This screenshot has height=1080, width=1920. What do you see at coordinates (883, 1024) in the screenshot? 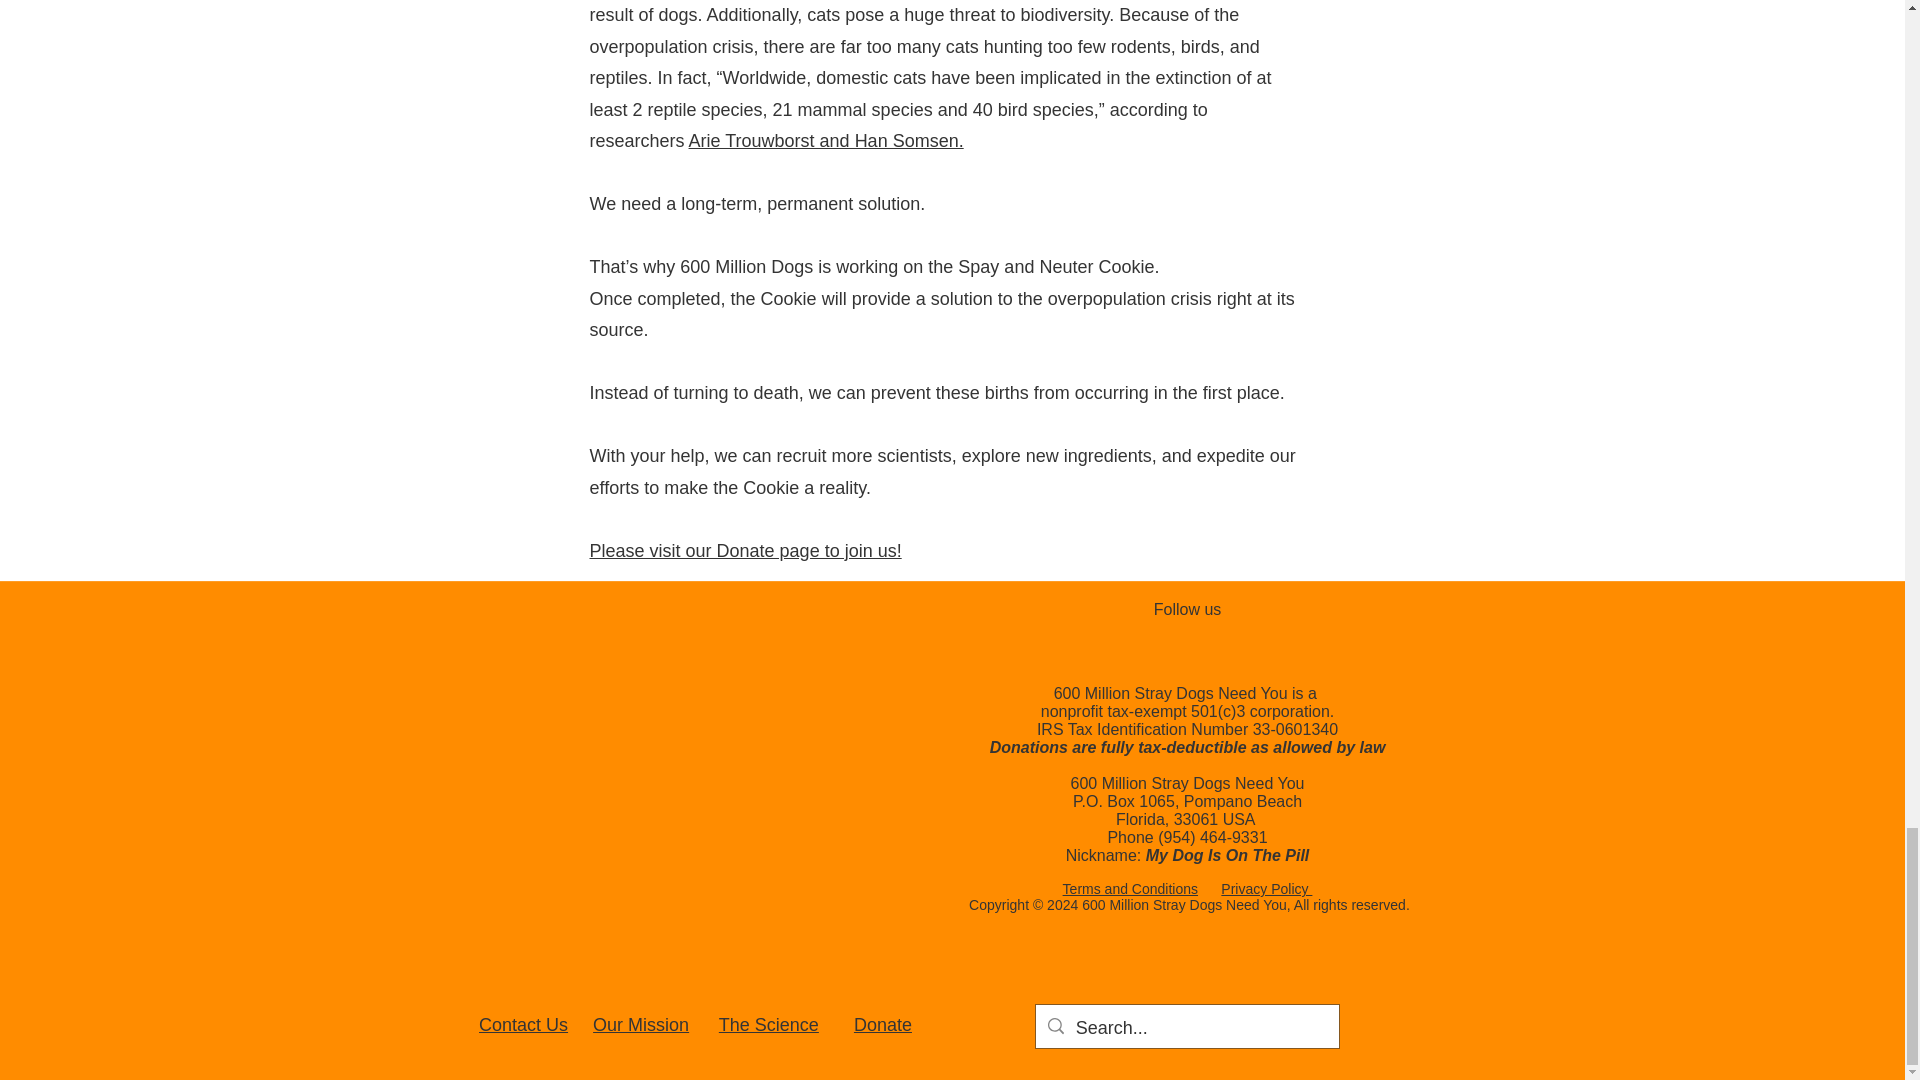
I see `Donate` at bounding box center [883, 1024].